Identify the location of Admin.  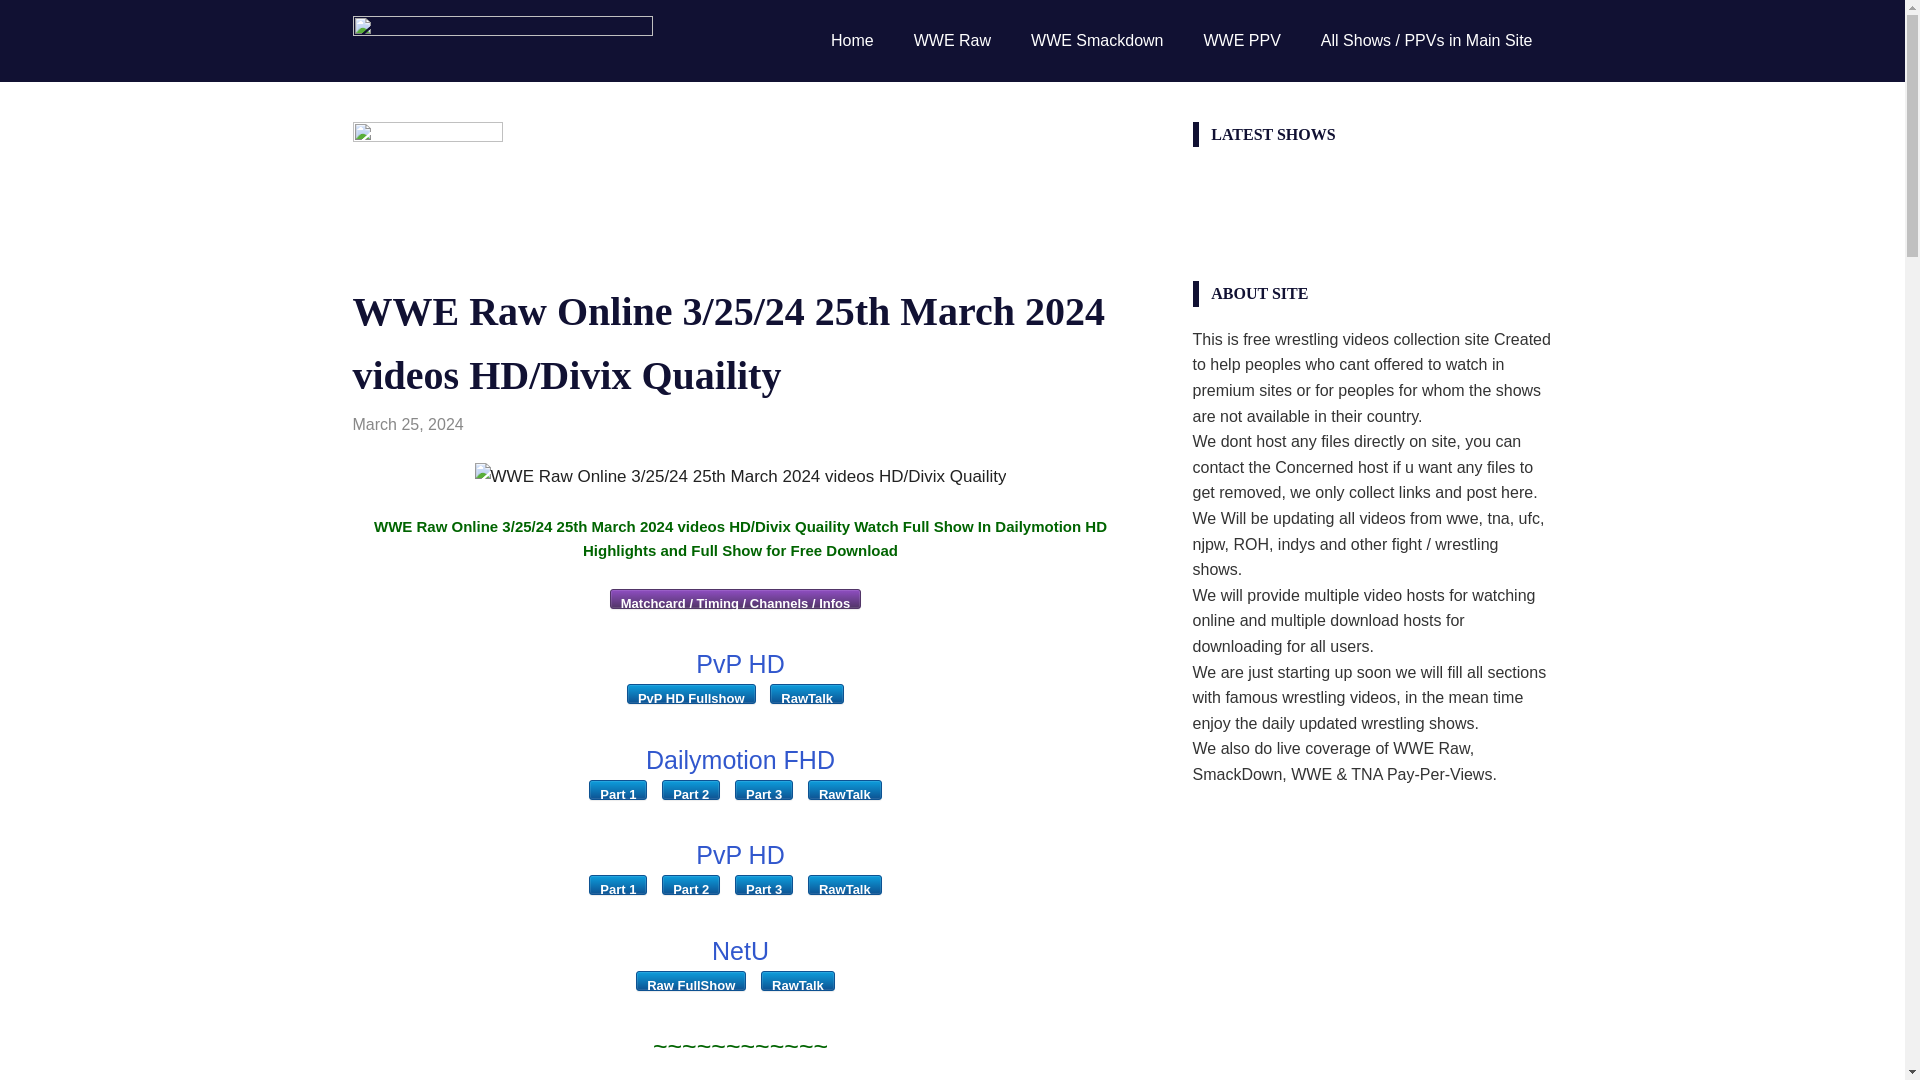
(486, 424).